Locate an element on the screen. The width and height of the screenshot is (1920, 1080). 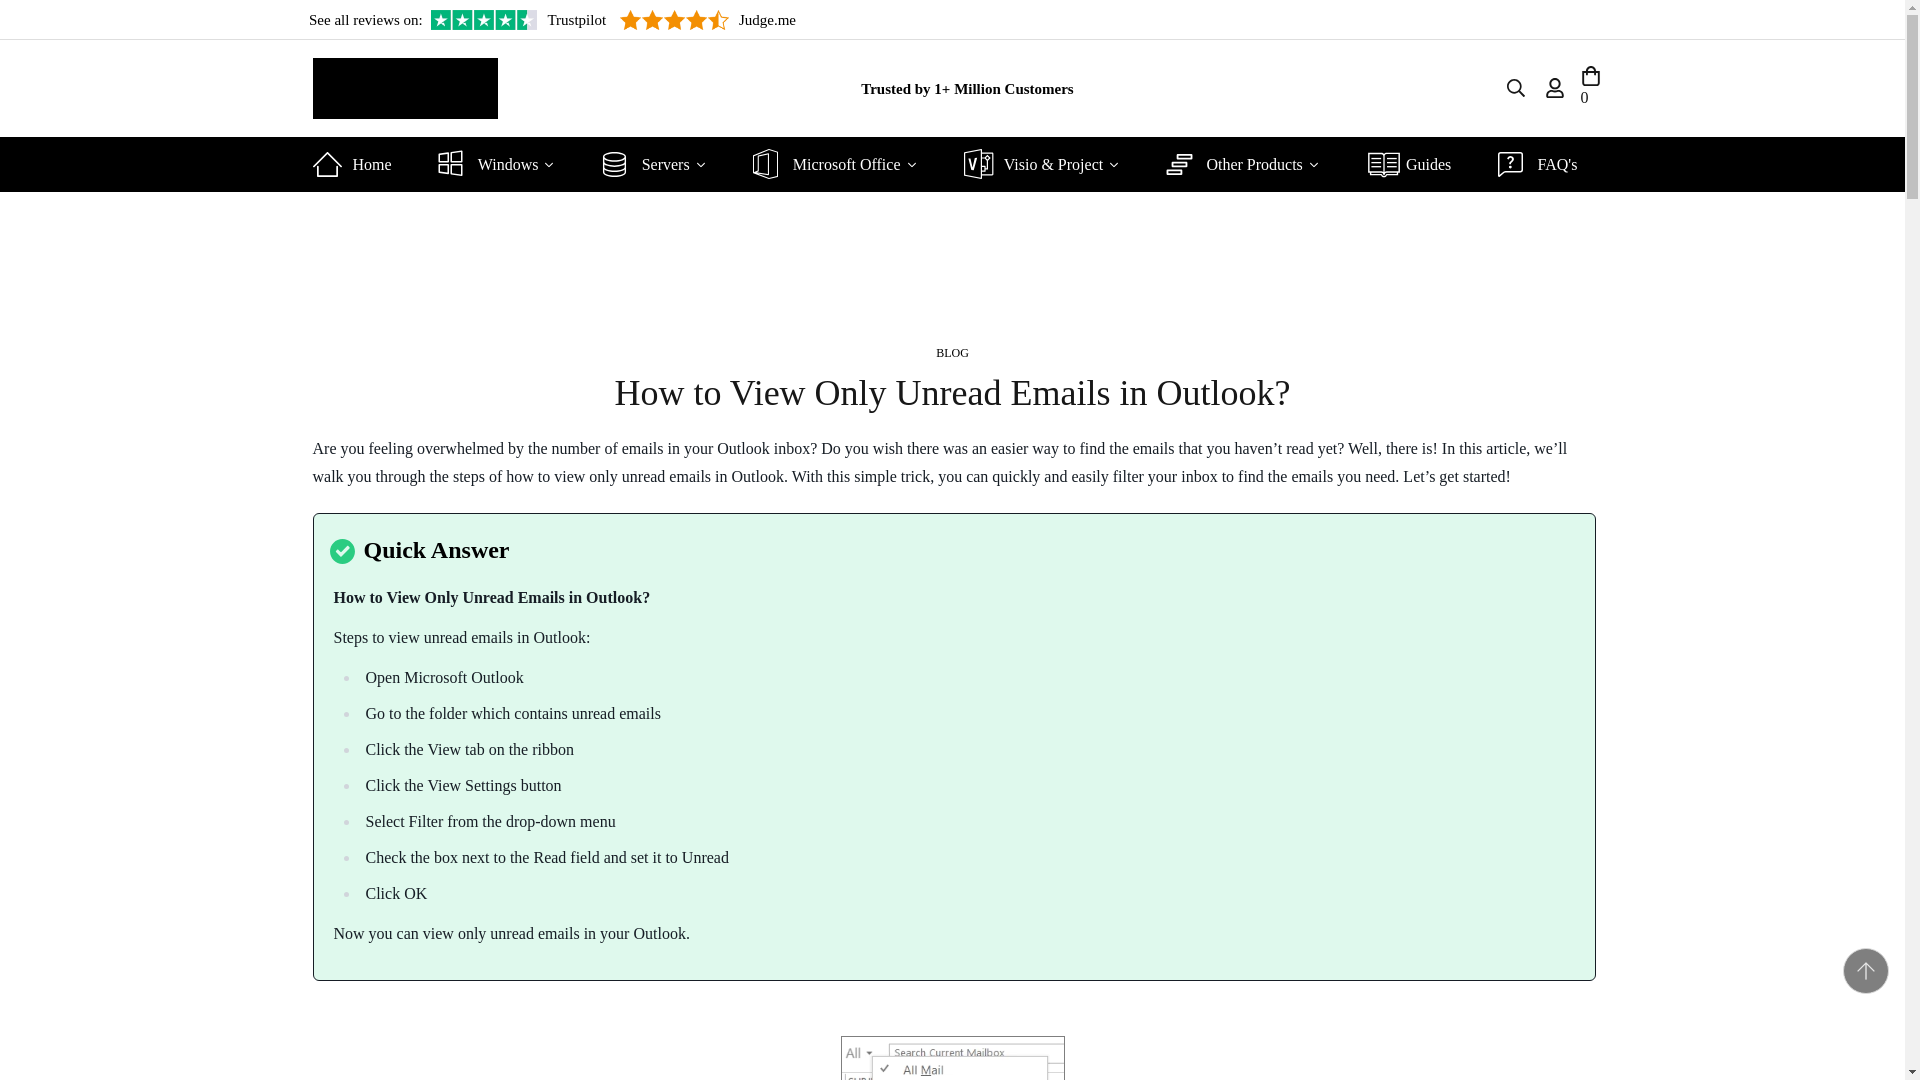
keysdirect.us is located at coordinates (404, 88).